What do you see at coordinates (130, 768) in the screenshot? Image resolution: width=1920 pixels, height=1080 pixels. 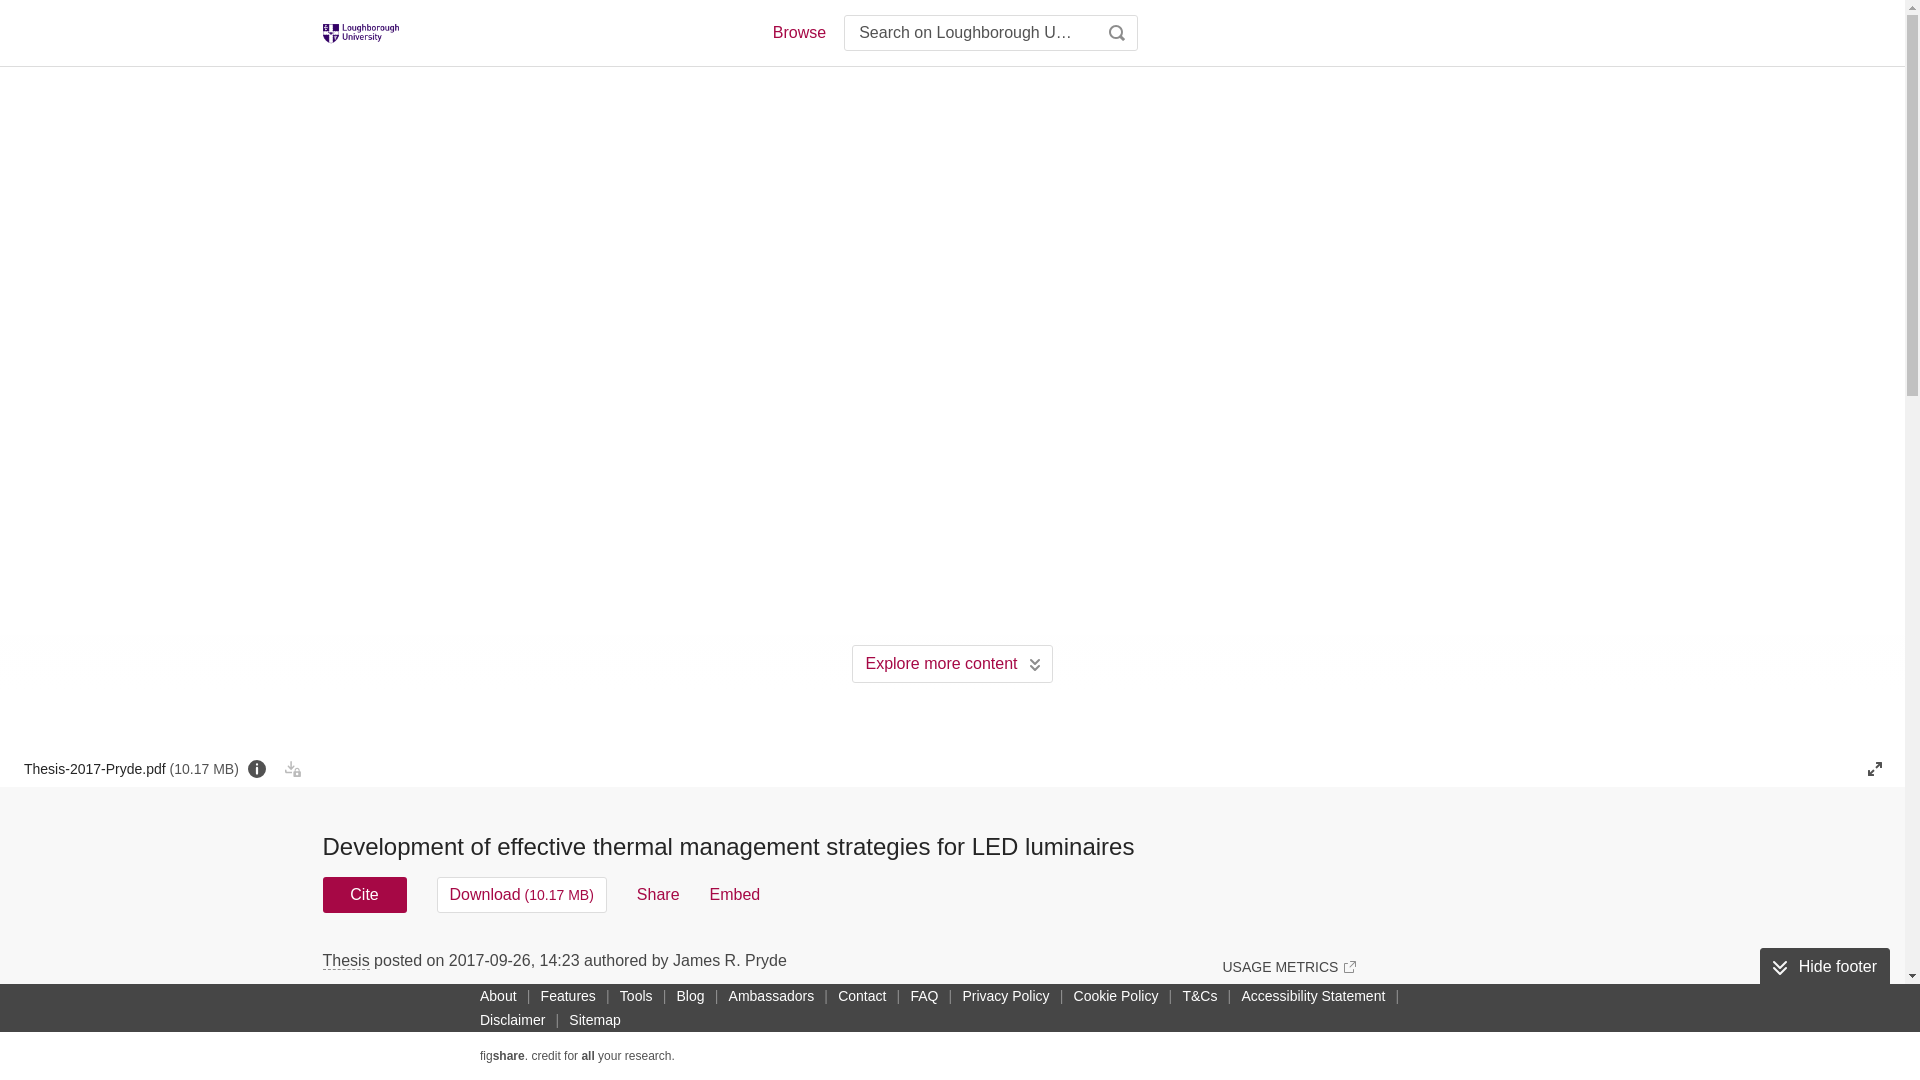 I see `Thesis-2017-Pryde.pdf` at bounding box center [130, 768].